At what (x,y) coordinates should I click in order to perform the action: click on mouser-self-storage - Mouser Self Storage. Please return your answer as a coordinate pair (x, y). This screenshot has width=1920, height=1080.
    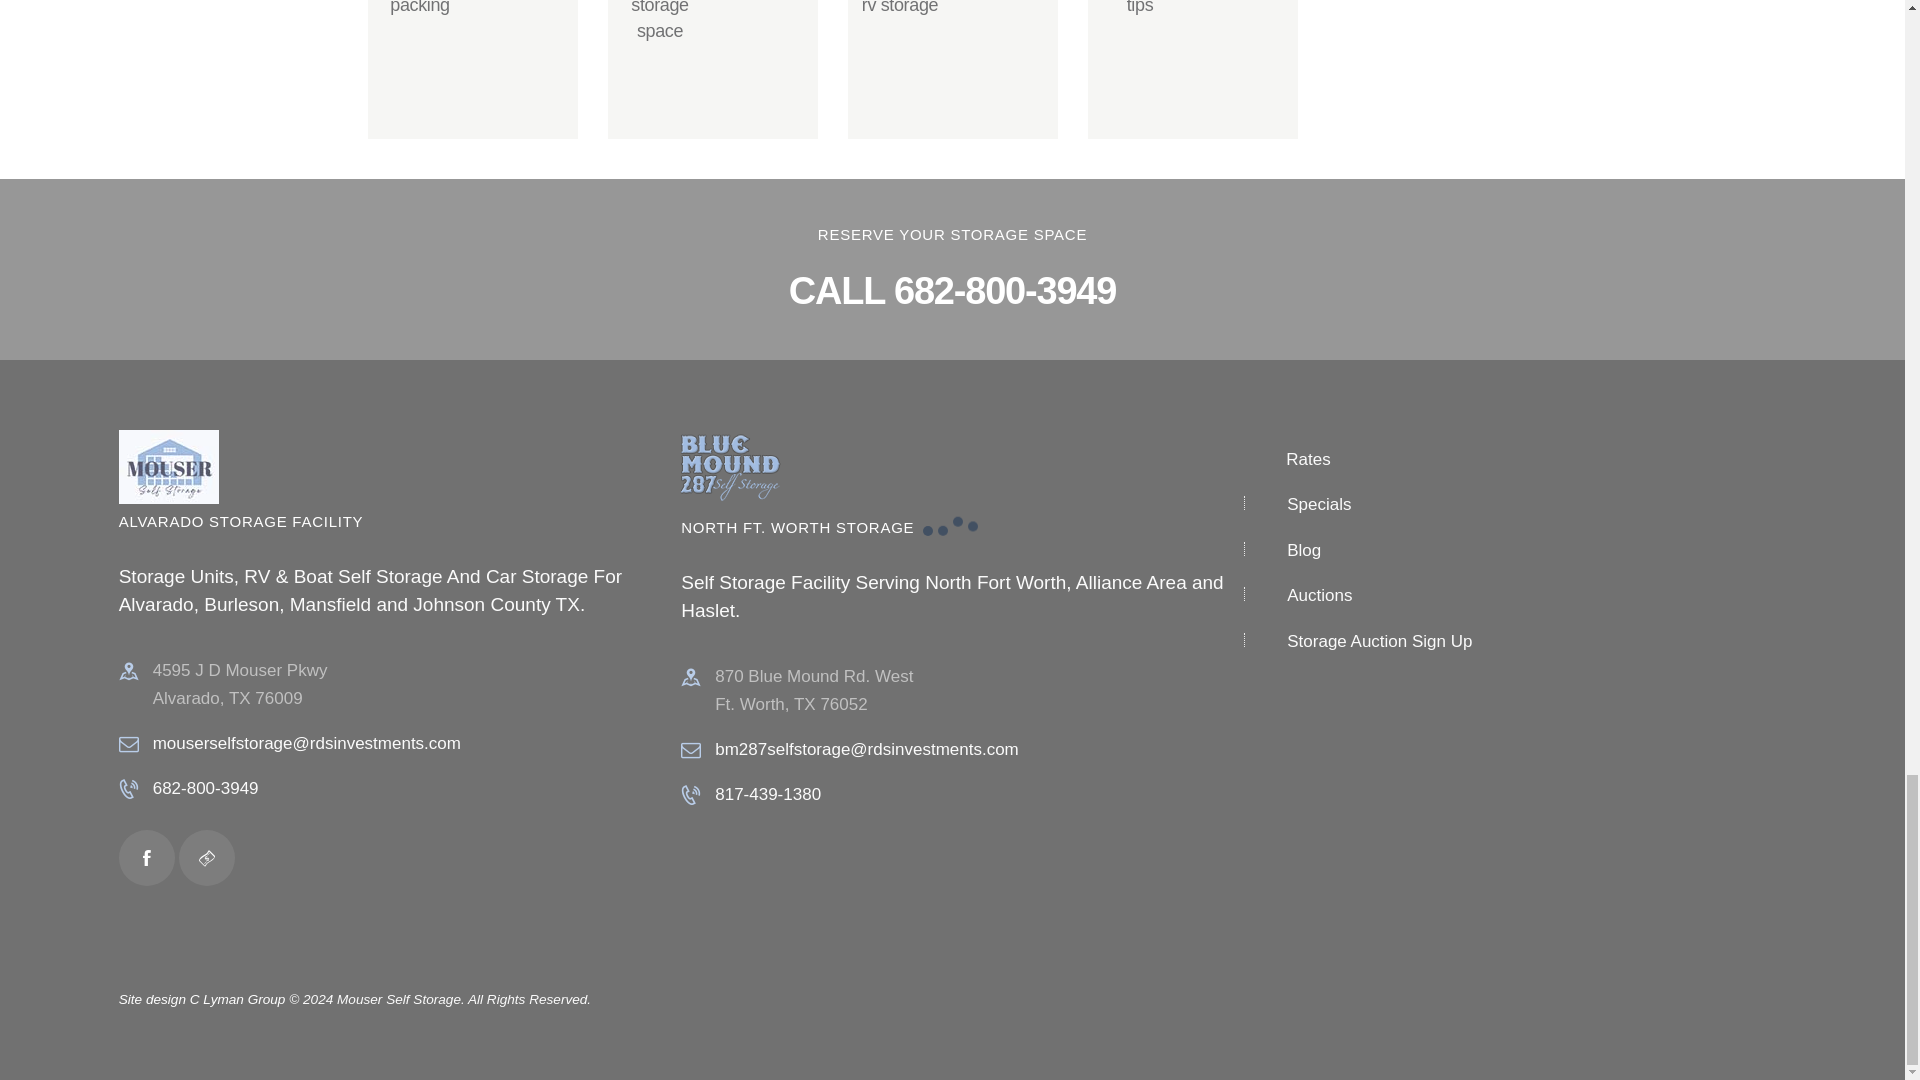
    Looking at the image, I should click on (168, 466).